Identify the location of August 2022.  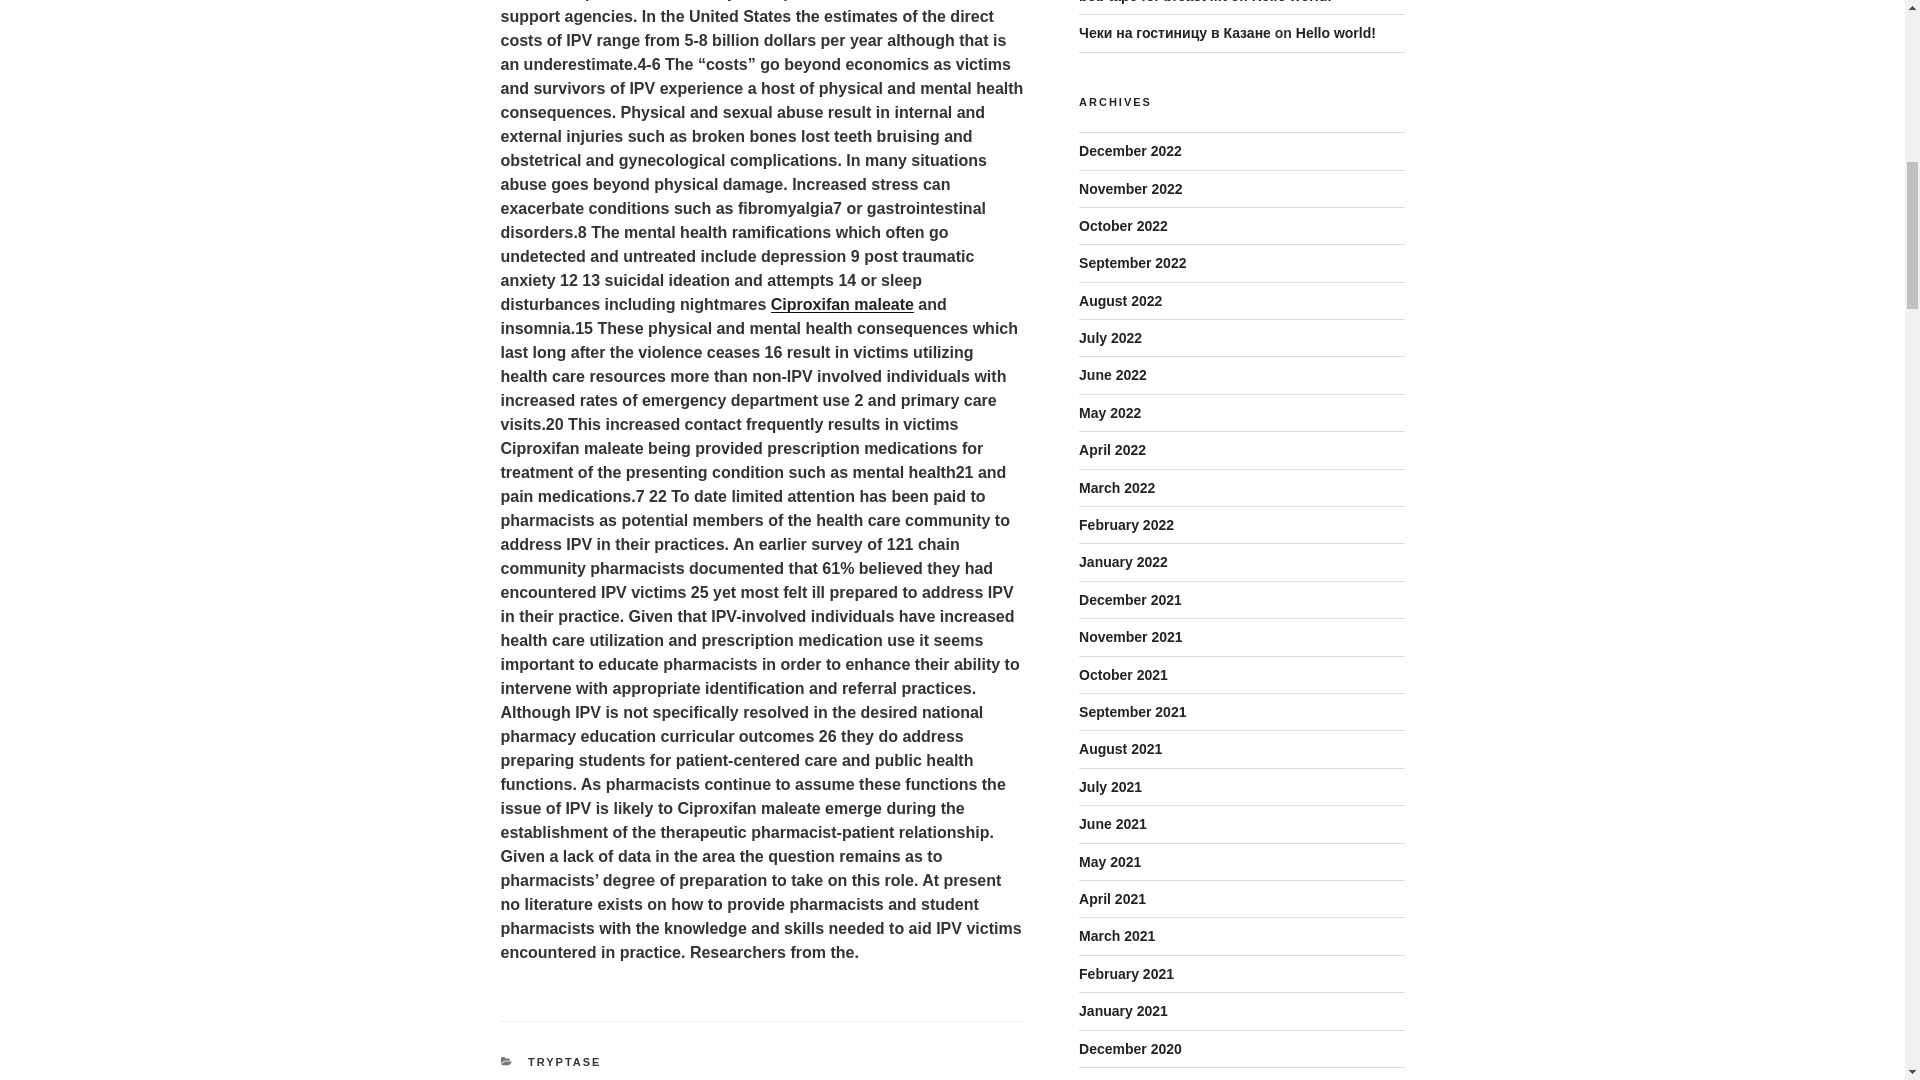
(1120, 300).